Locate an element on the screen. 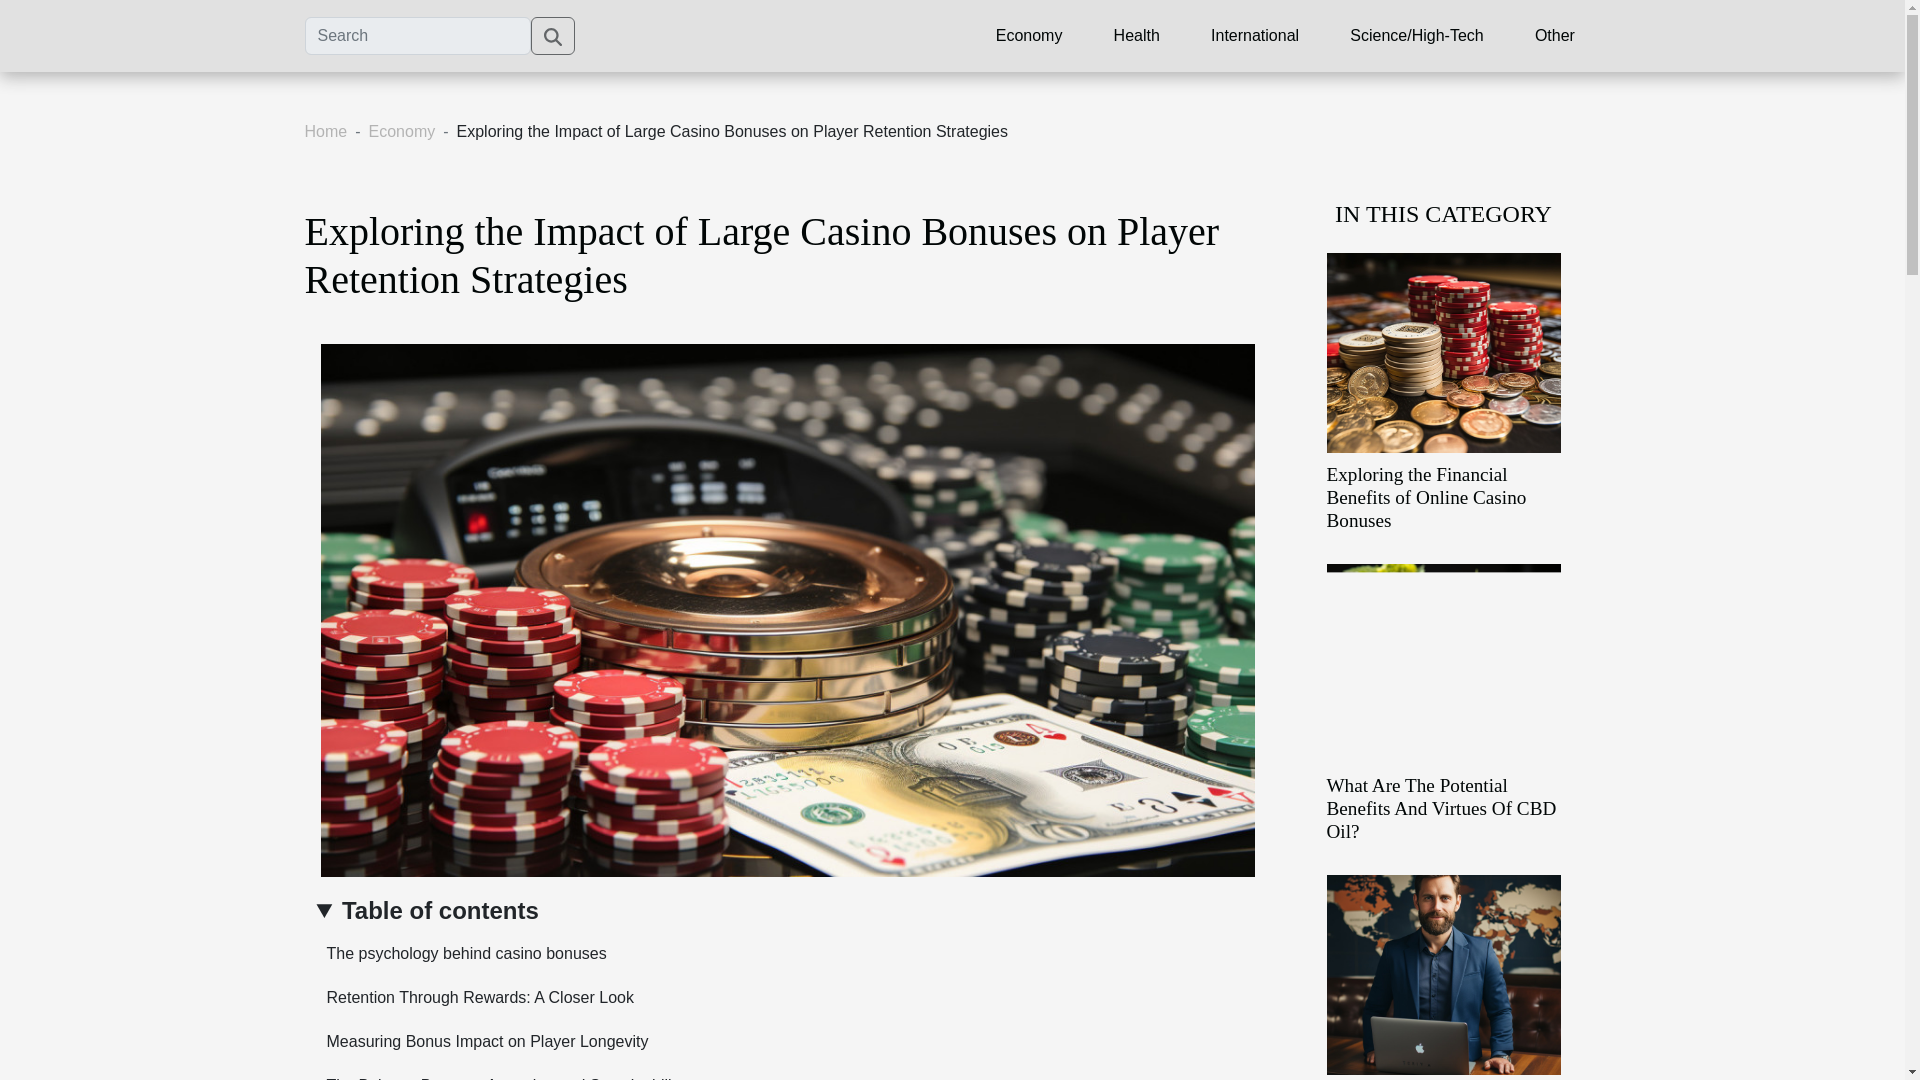 This screenshot has height=1080, width=1920. Health is located at coordinates (1136, 36).